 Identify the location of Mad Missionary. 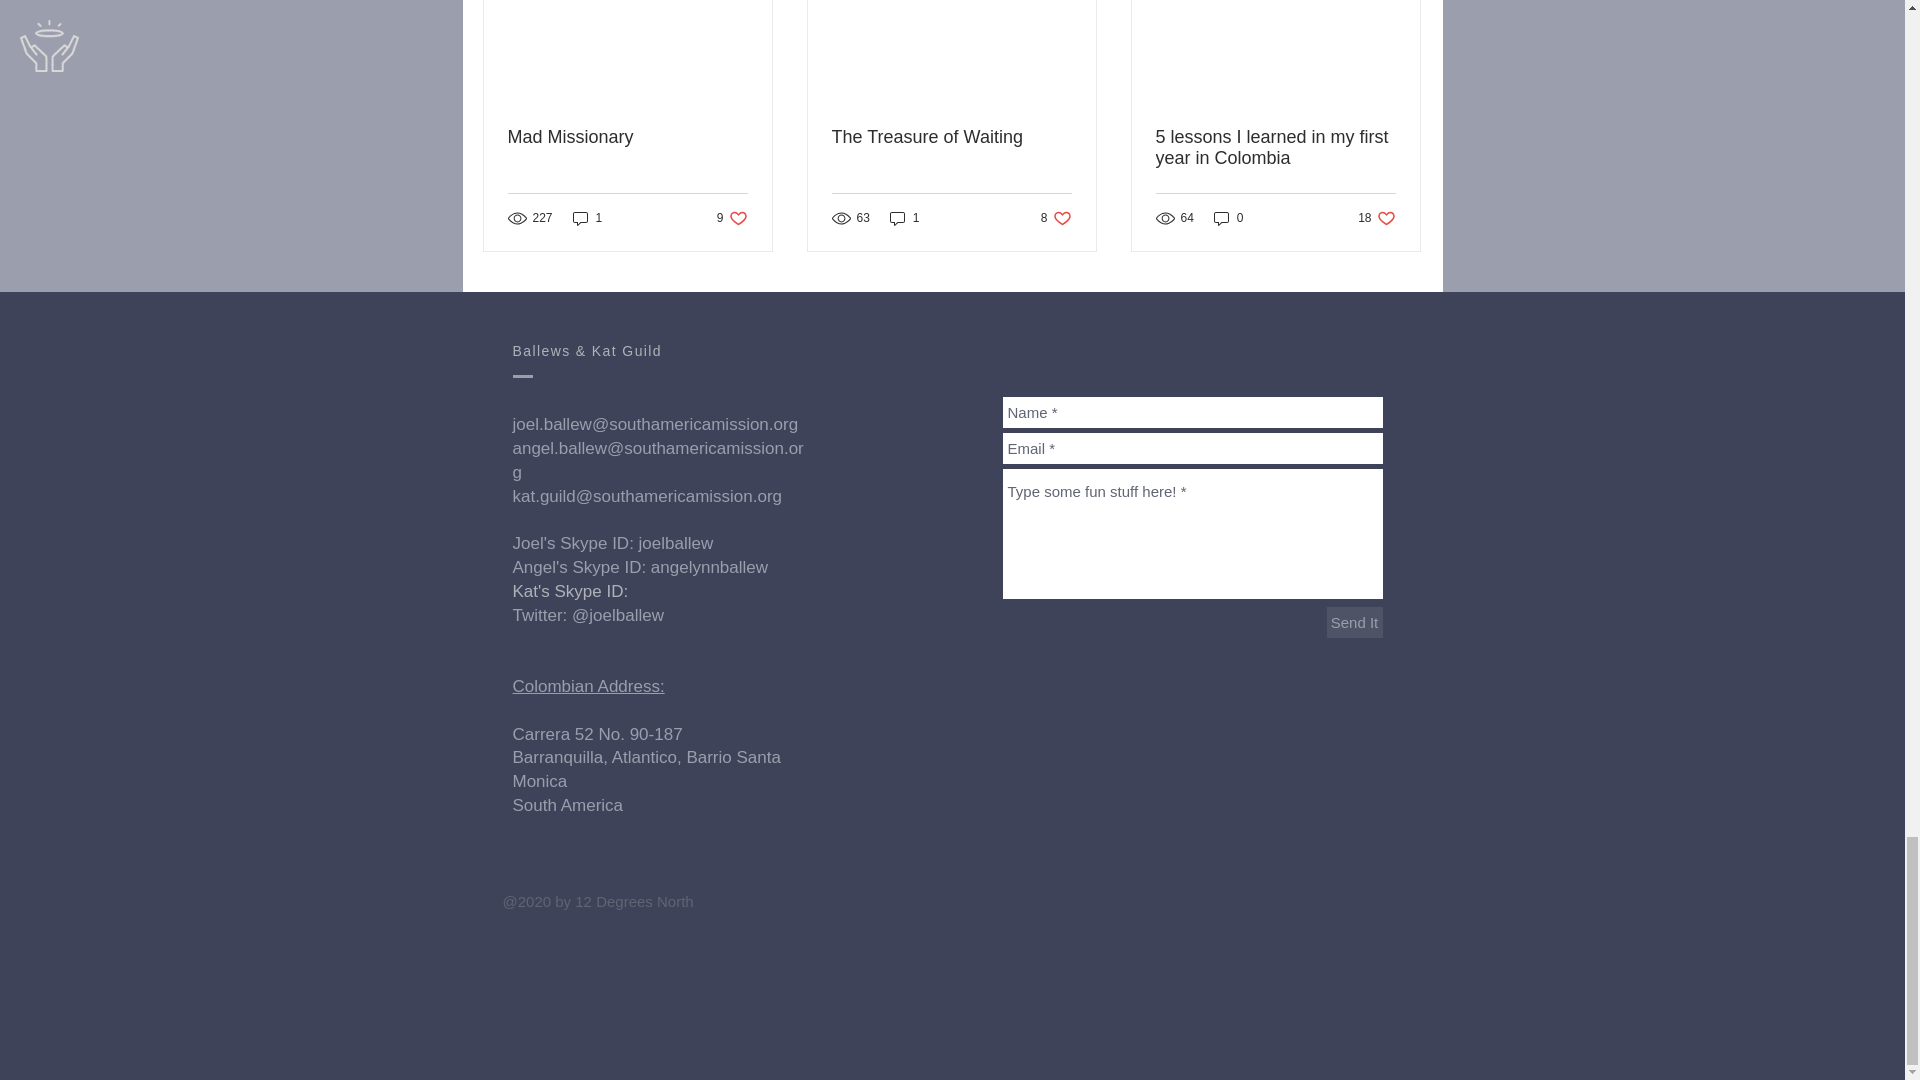
(587, 218).